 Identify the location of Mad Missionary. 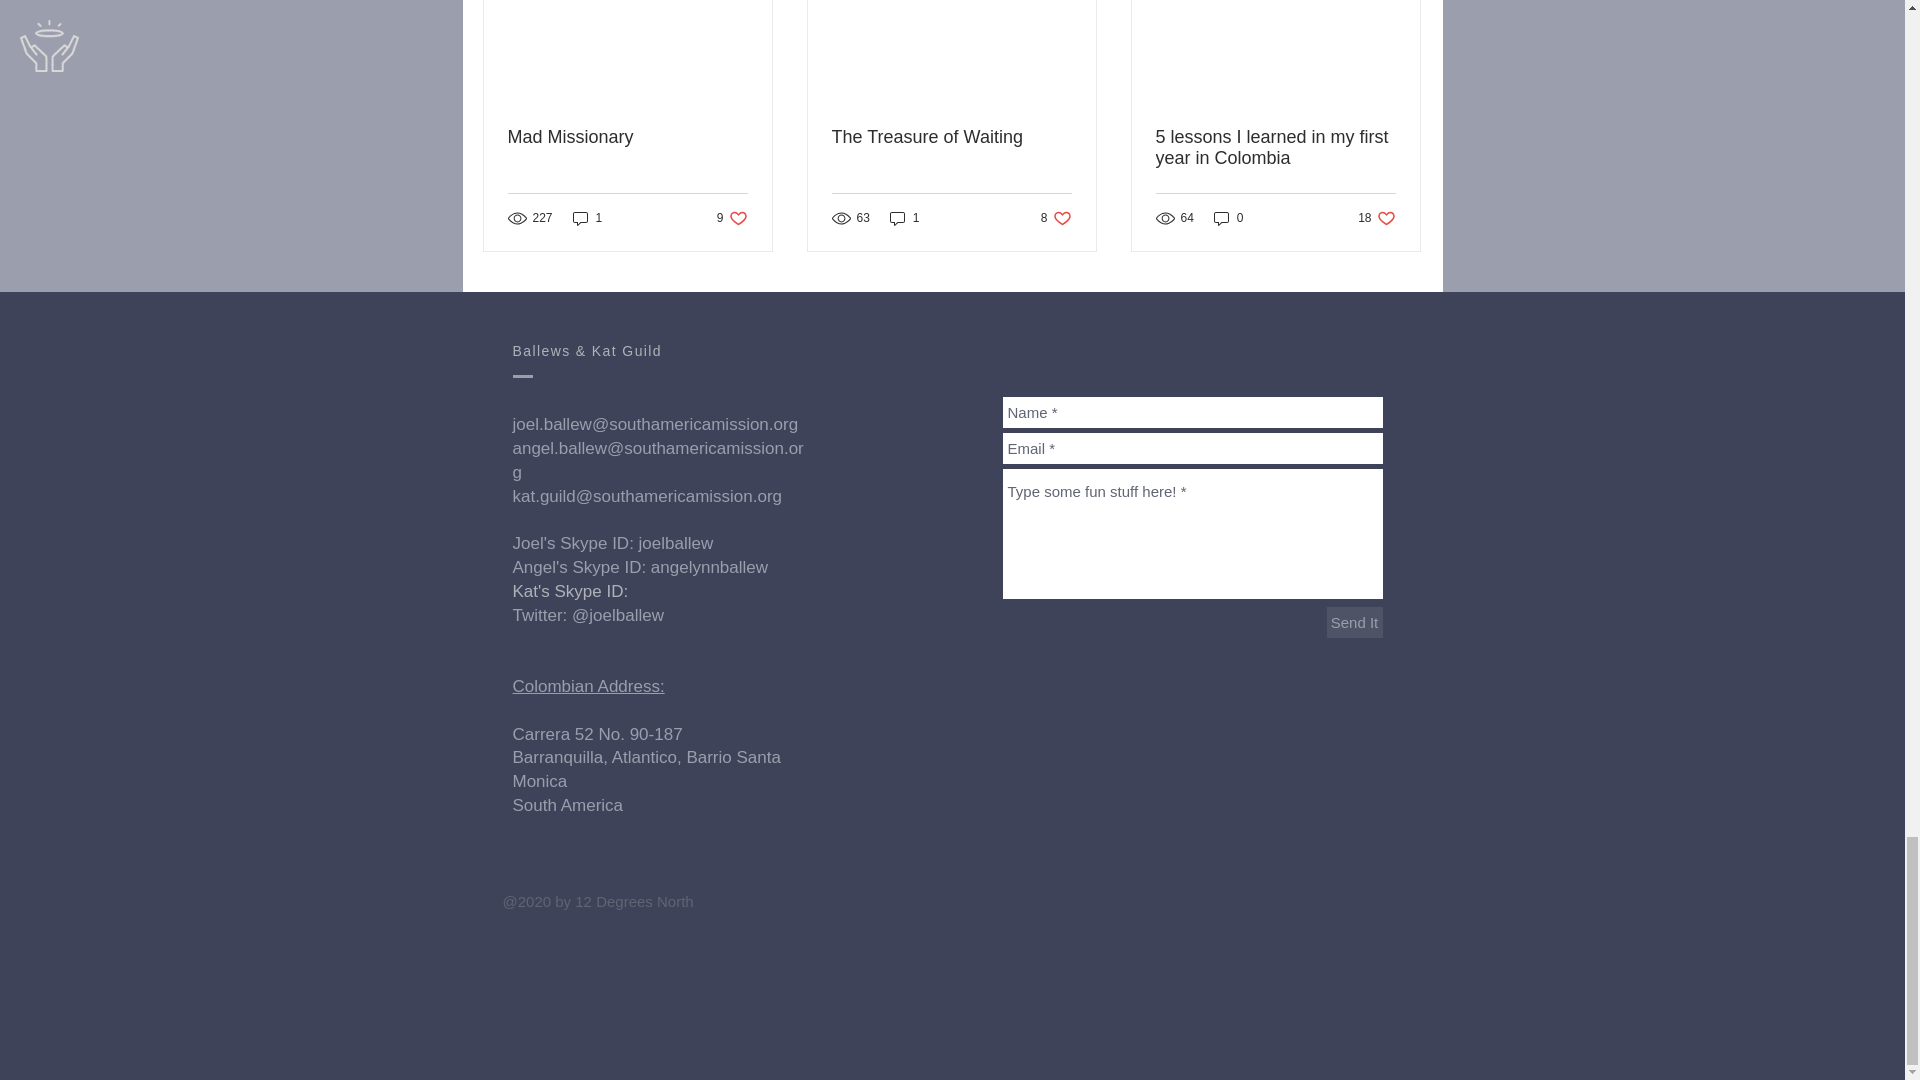
(587, 218).